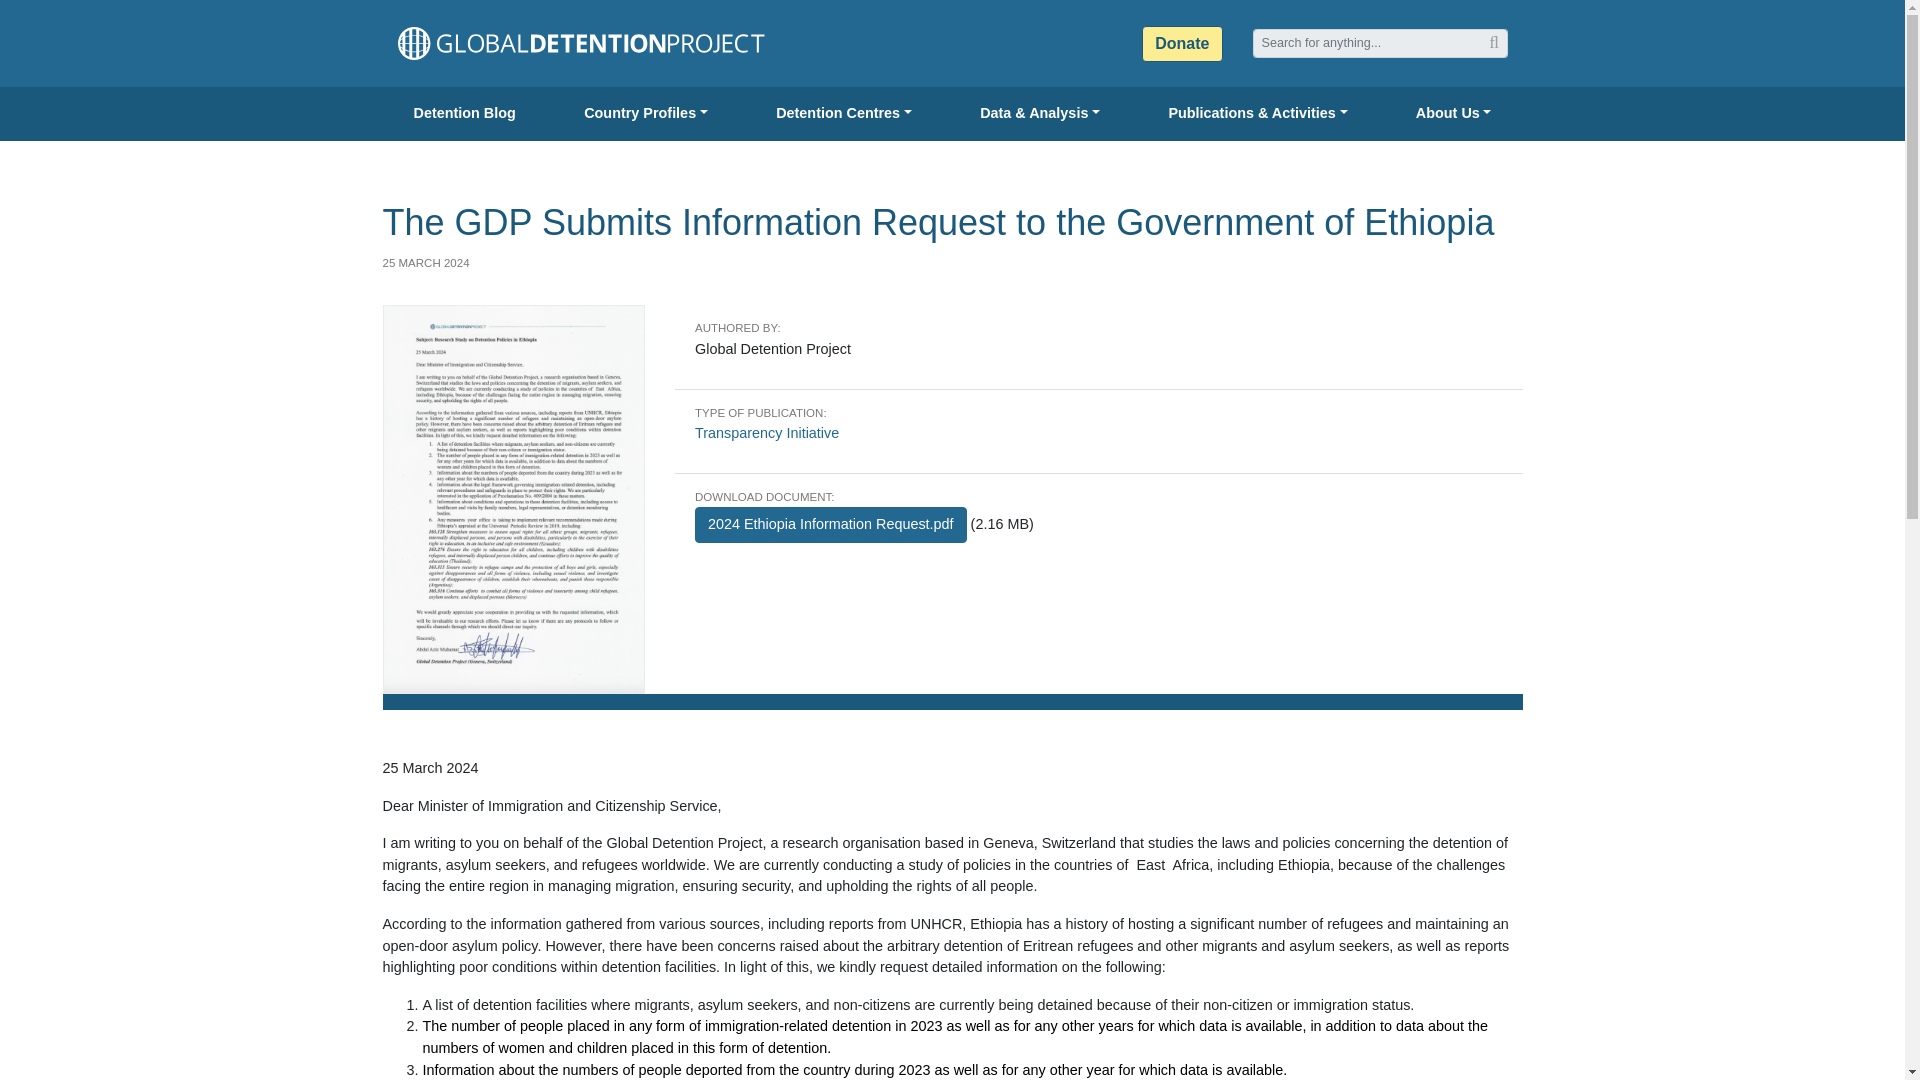 The height and width of the screenshot is (1080, 1920). I want to click on Donate, so click(1182, 43).